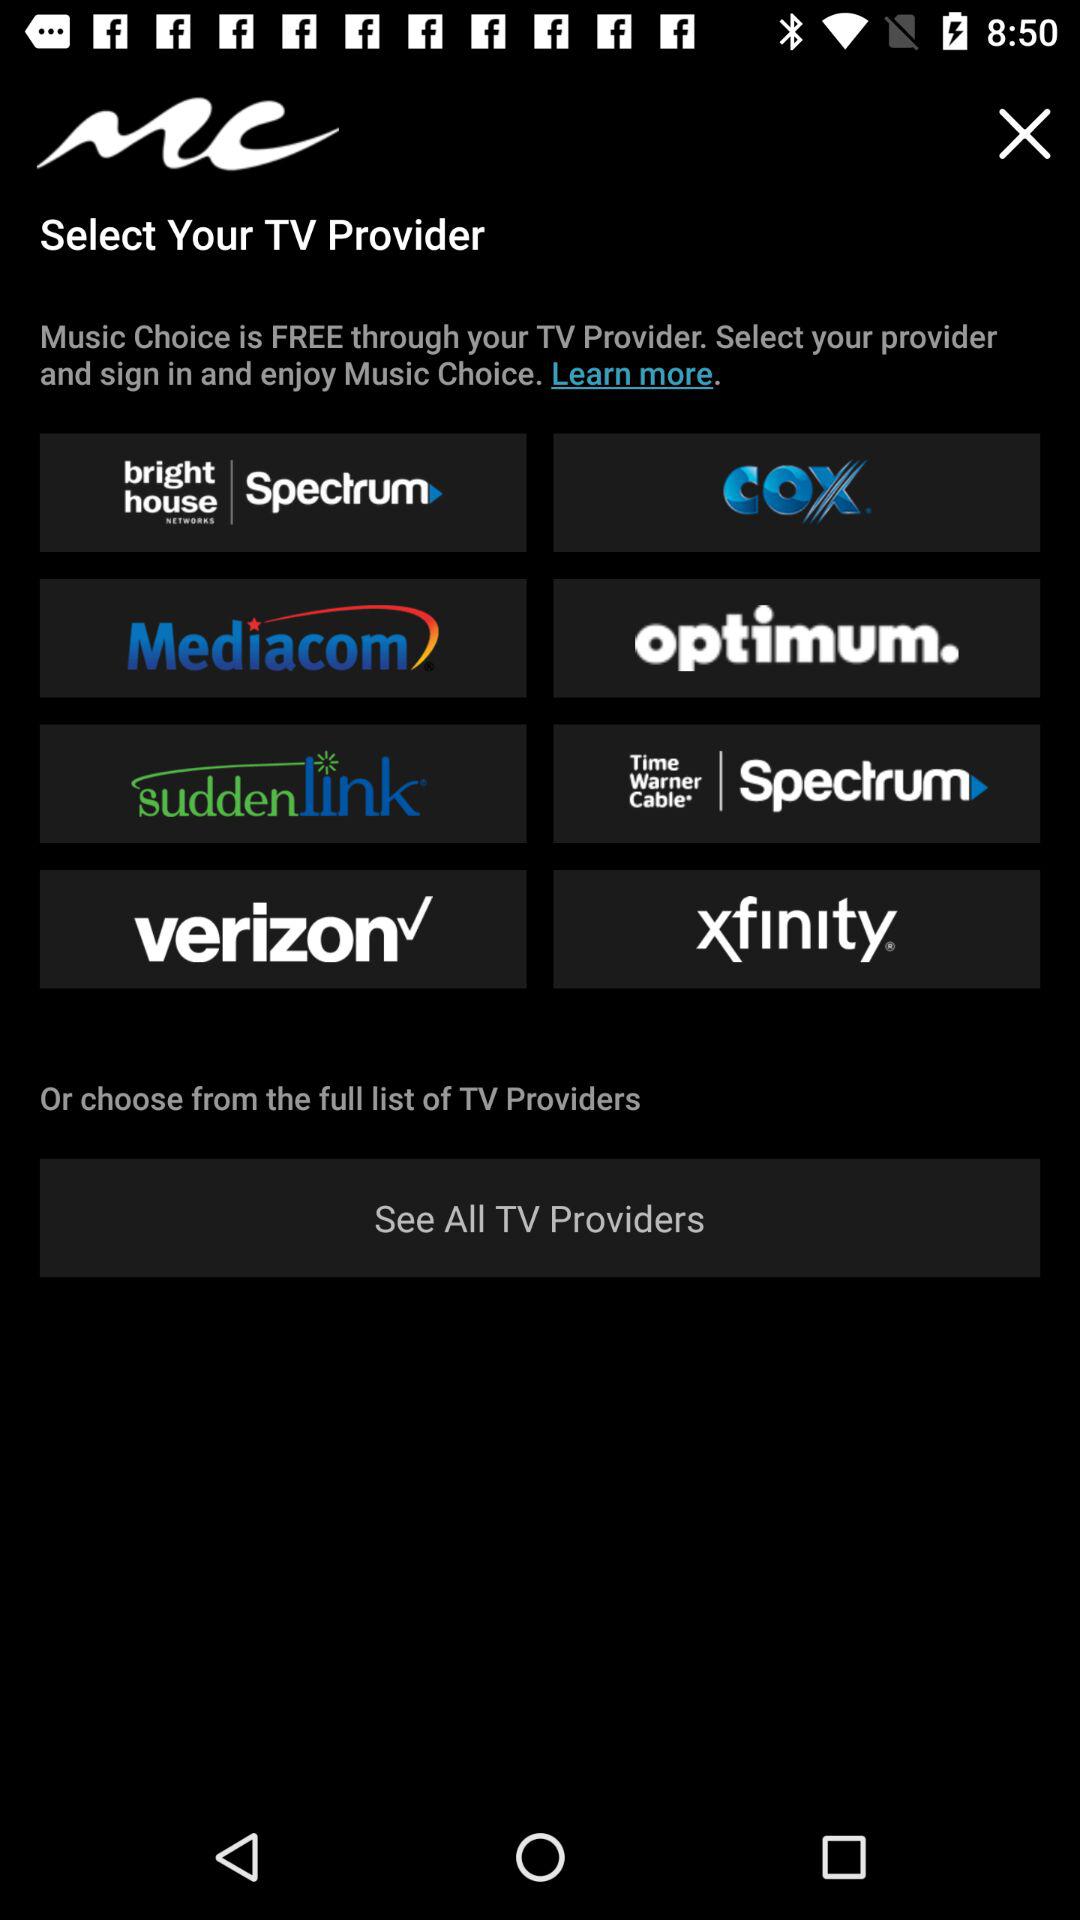 The image size is (1080, 1920). Describe the element at coordinates (540, 354) in the screenshot. I see `open music choice is` at that location.